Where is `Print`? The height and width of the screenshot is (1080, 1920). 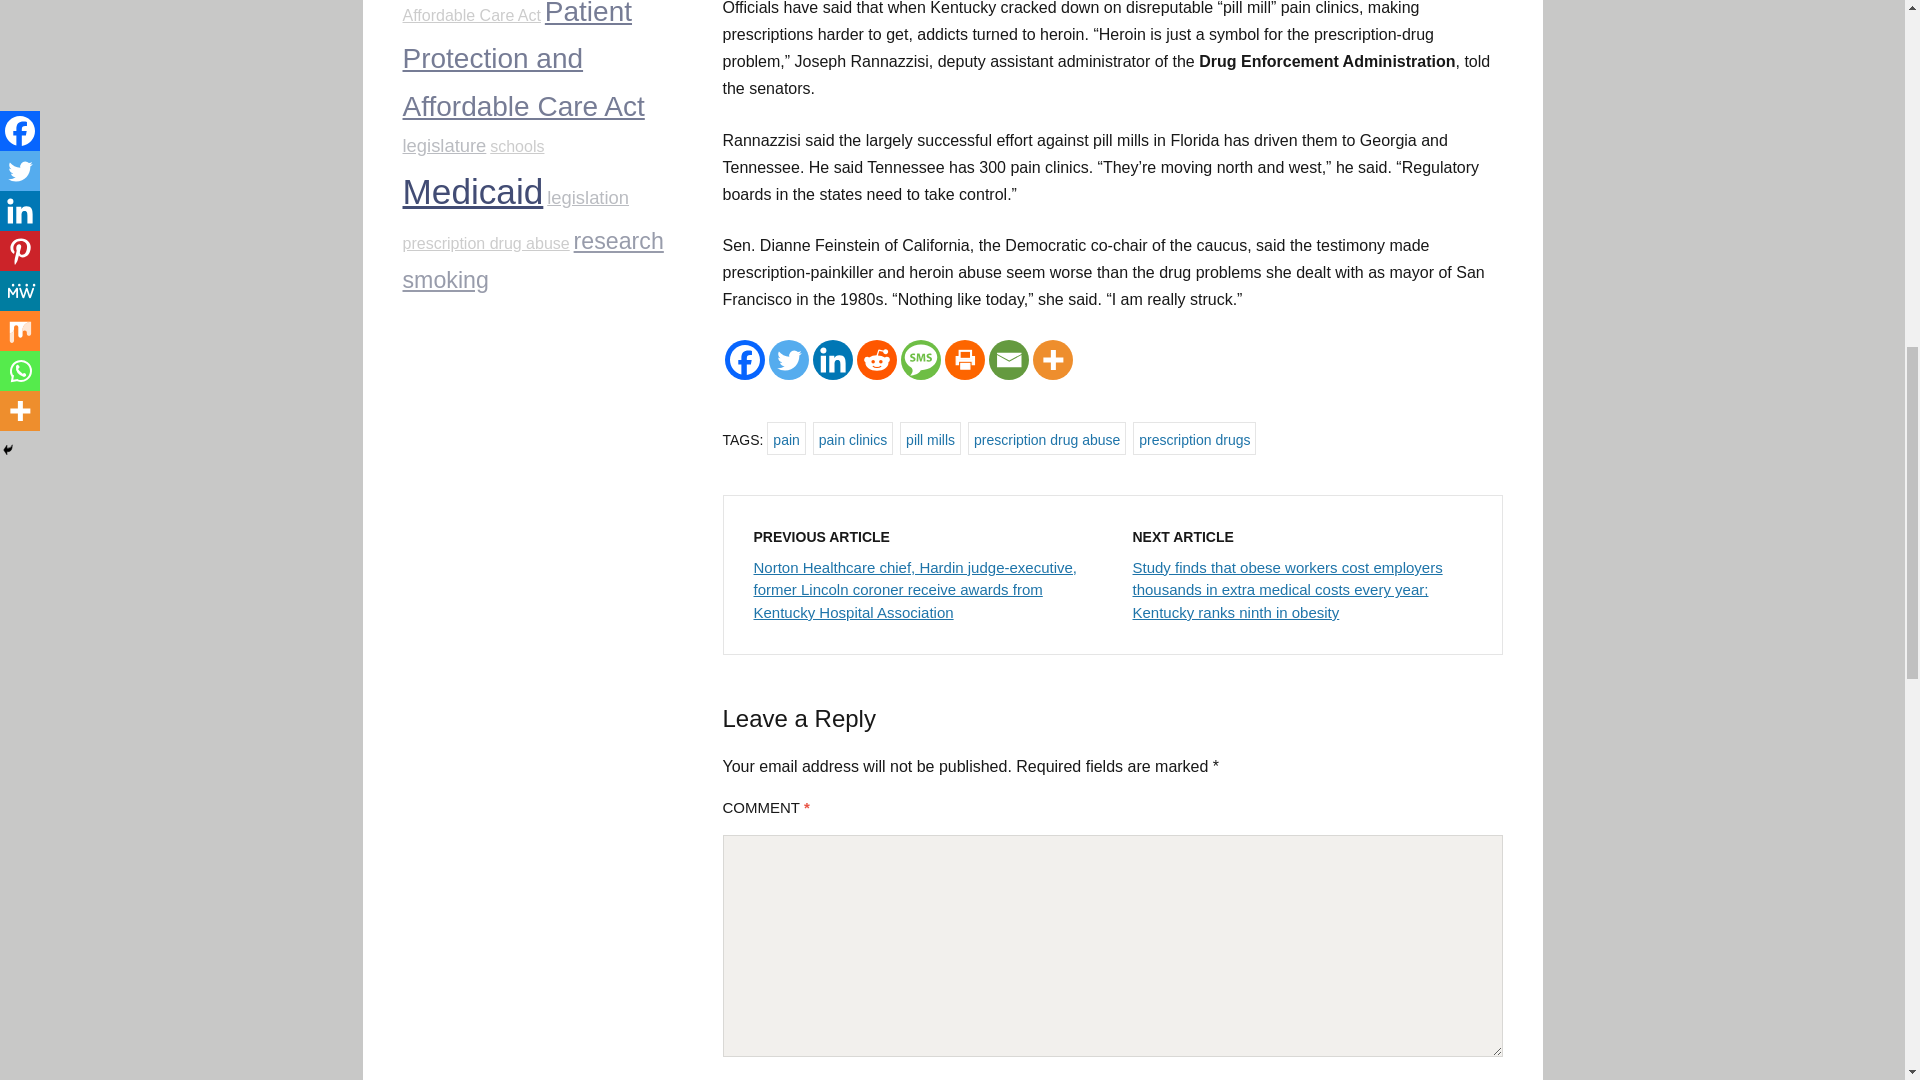 Print is located at coordinates (964, 360).